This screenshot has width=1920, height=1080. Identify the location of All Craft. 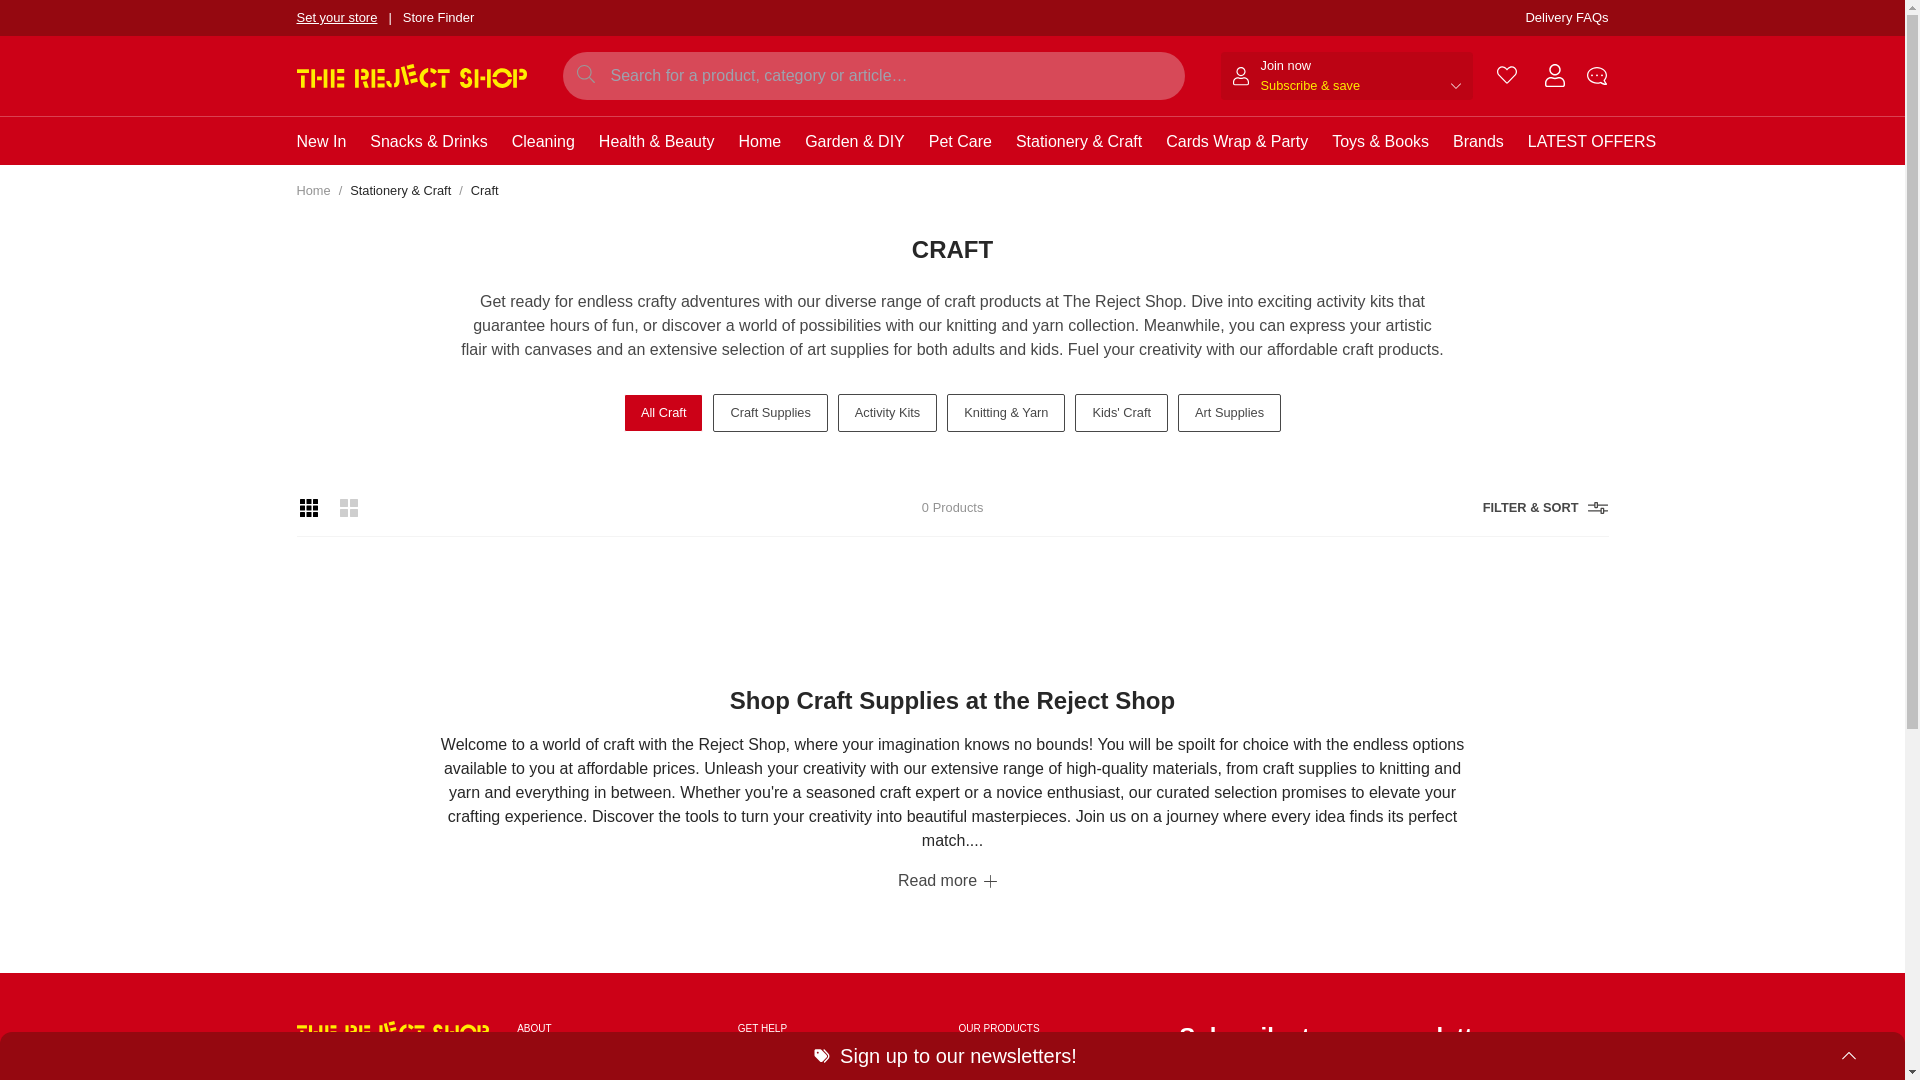
(664, 412).